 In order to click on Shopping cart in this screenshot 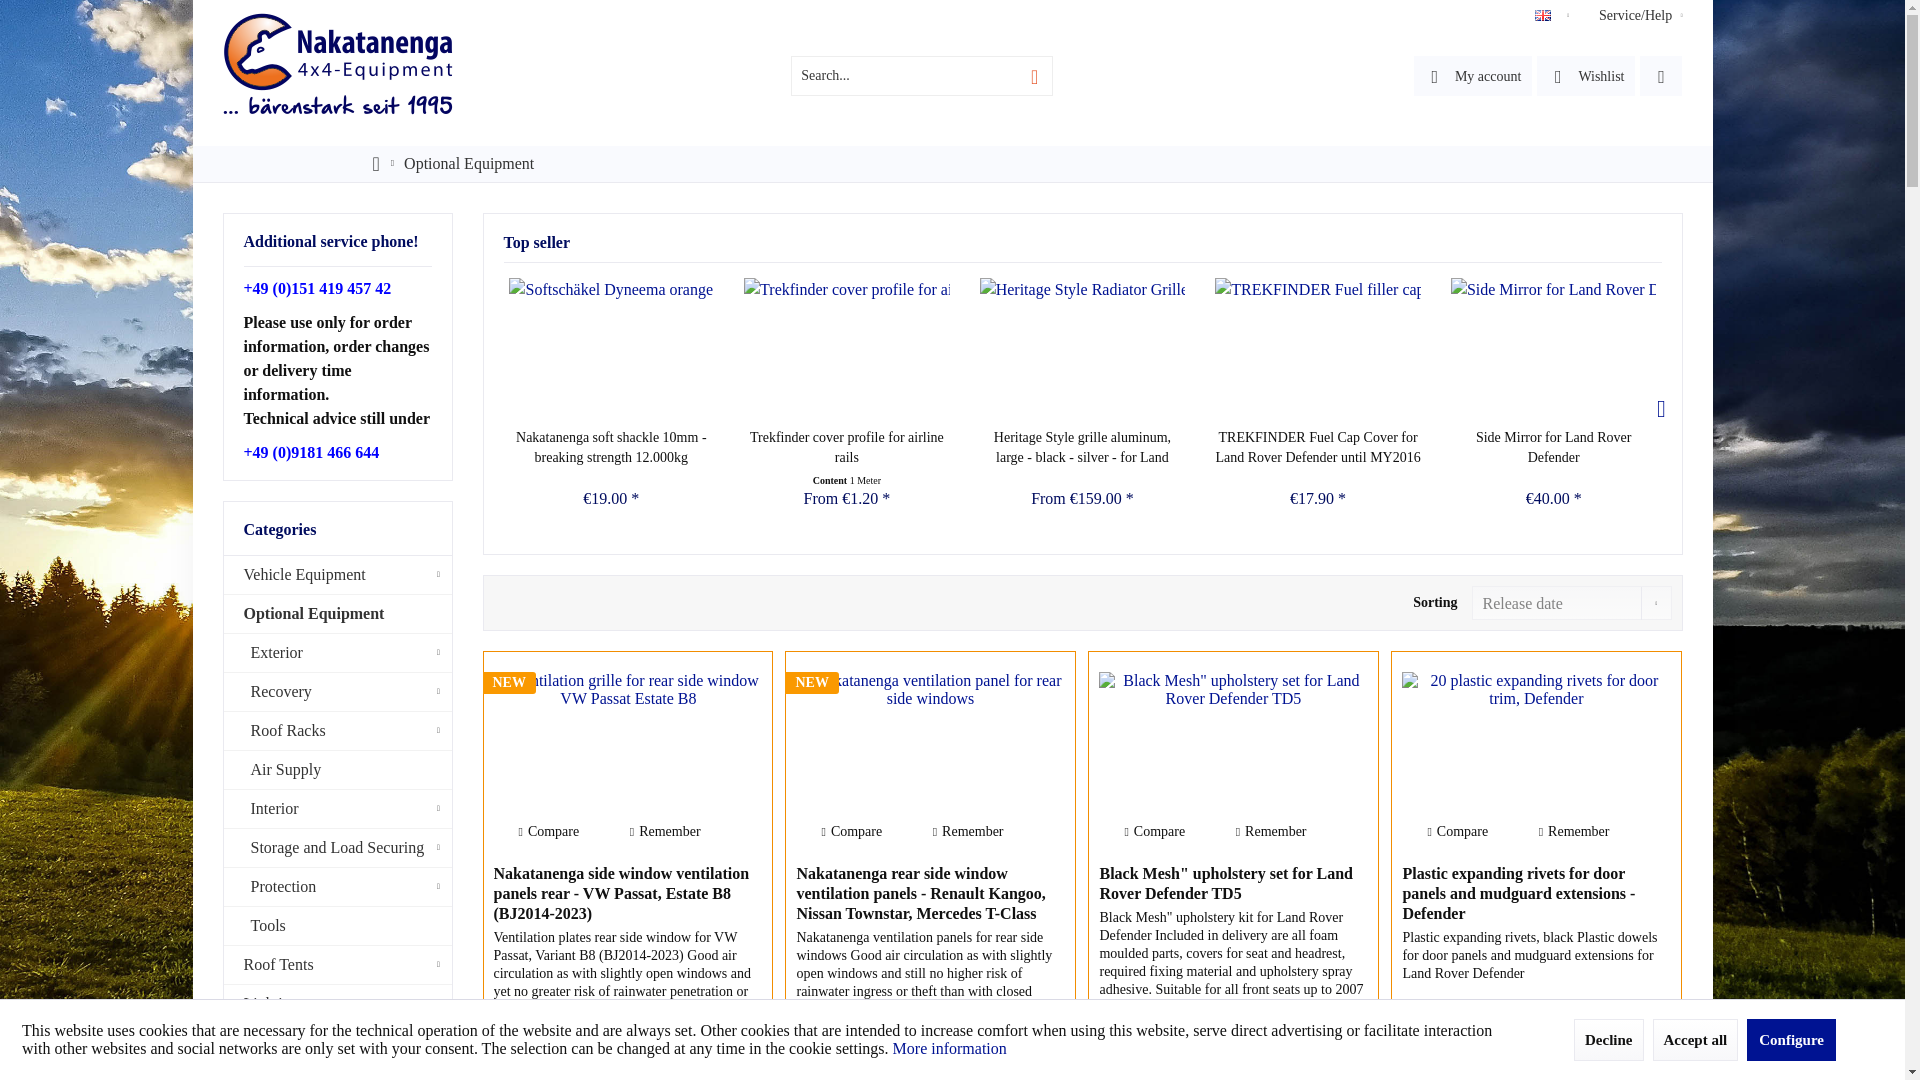, I will do `click(1660, 76)`.